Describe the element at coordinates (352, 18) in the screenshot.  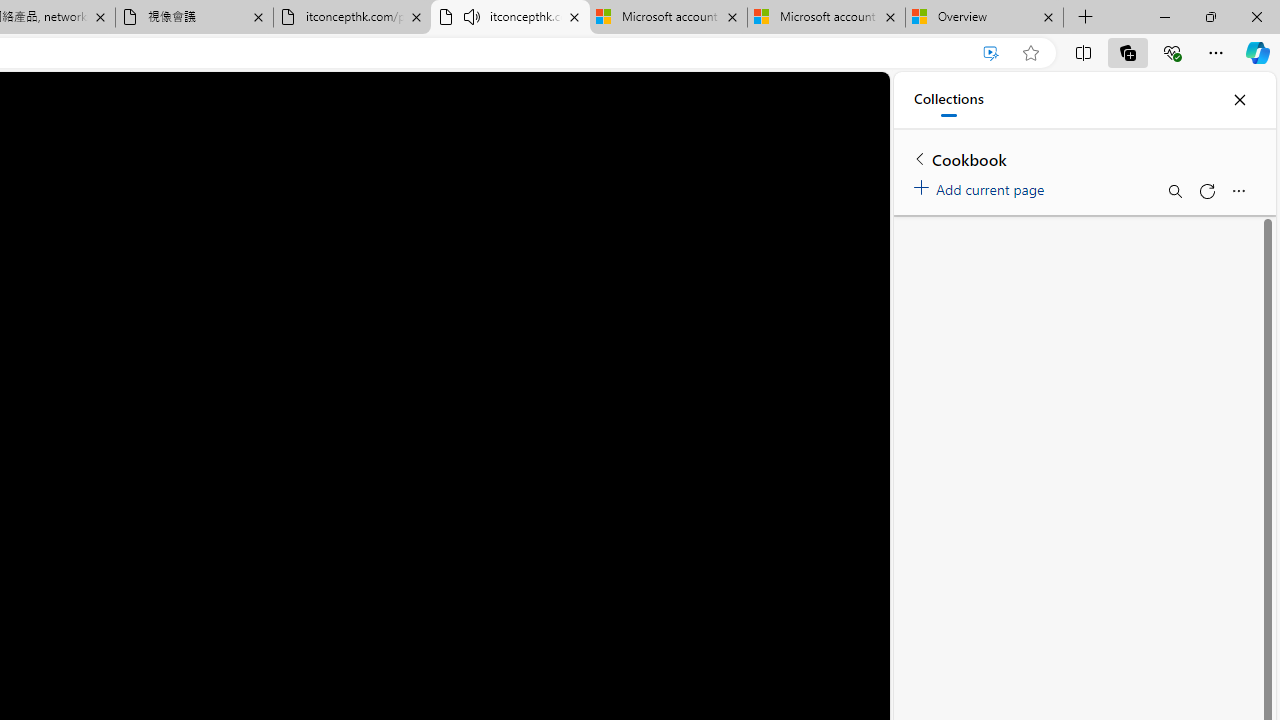
I see `itconcepthk.com/projector_solutions.mp4` at that location.